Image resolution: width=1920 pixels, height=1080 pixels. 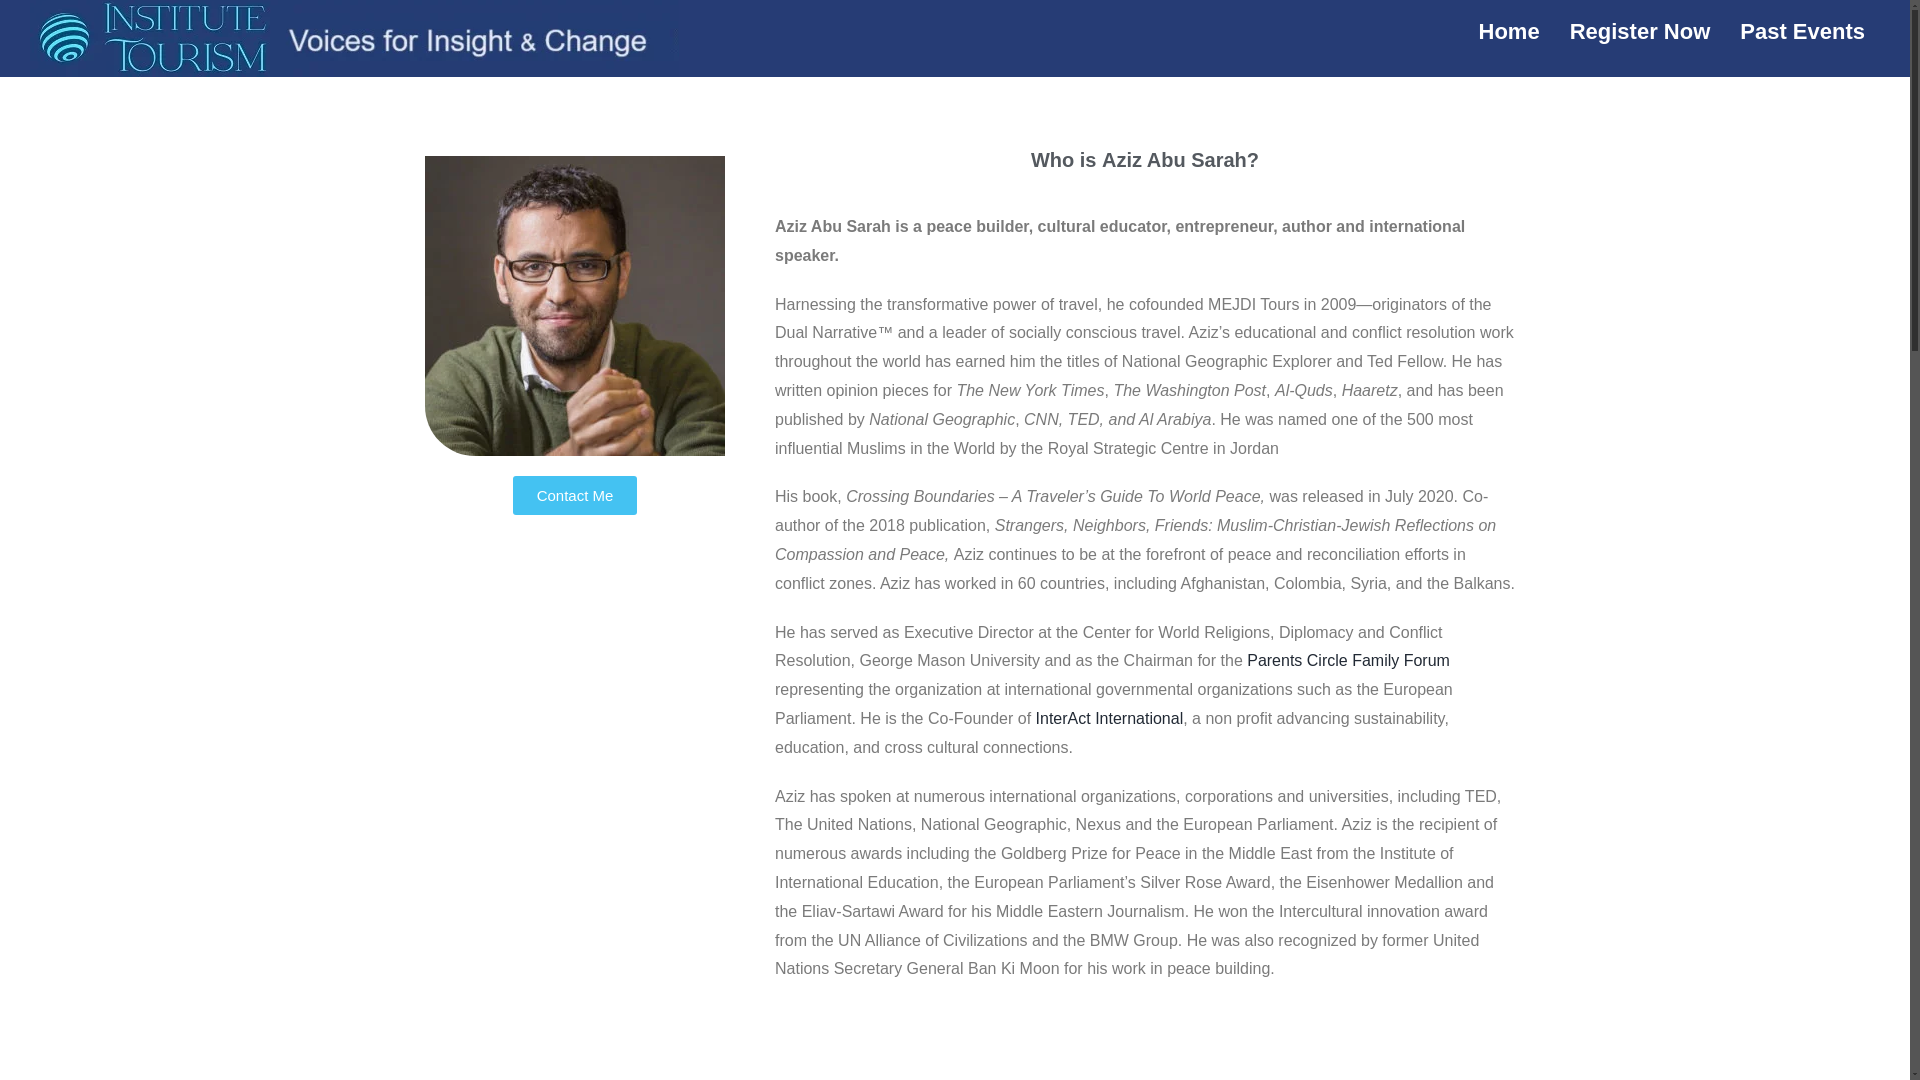 What do you see at coordinates (1110, 718) in the screenshot?
I see `InterAct International` at bounding box center [1110, 718].